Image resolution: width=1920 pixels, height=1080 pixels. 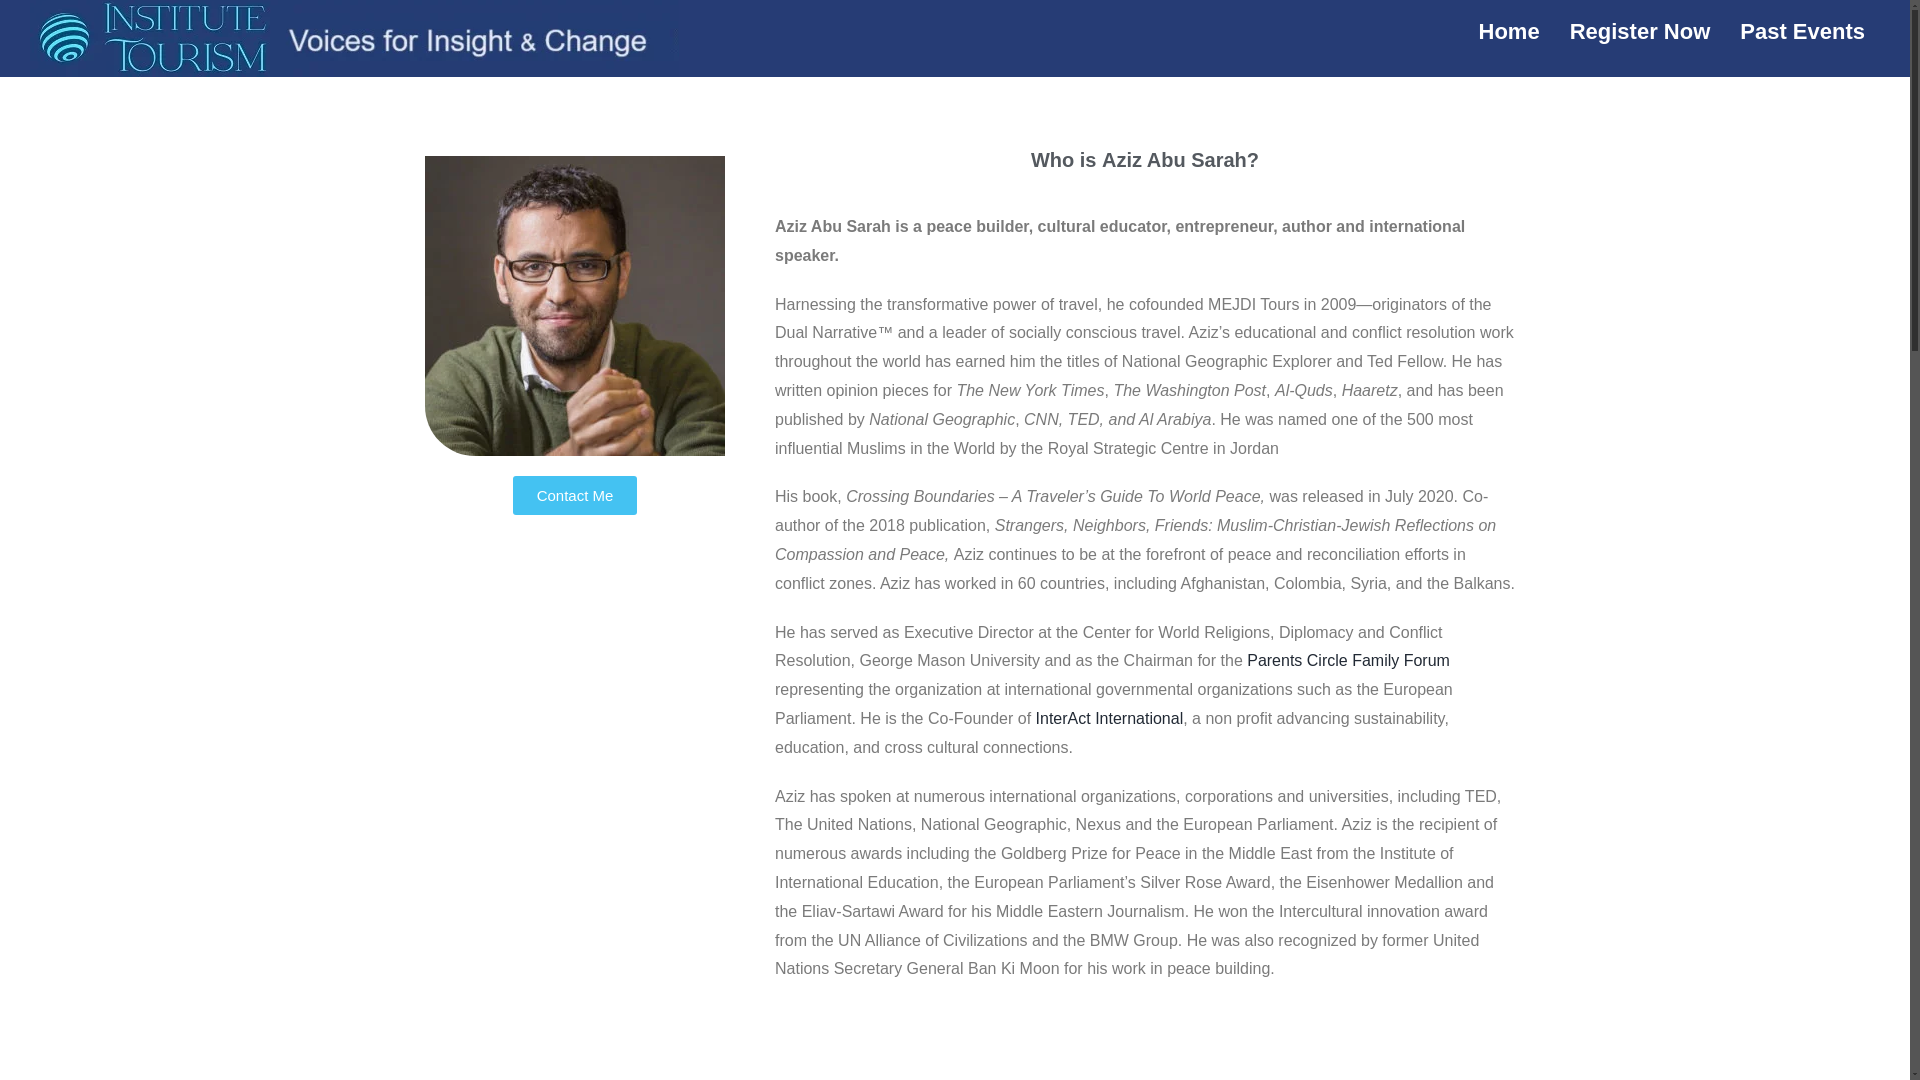 What do you see at coordinates (1110, 718) in the screenshot?
I see `InterAct International` at bounding box center [1110, 718].